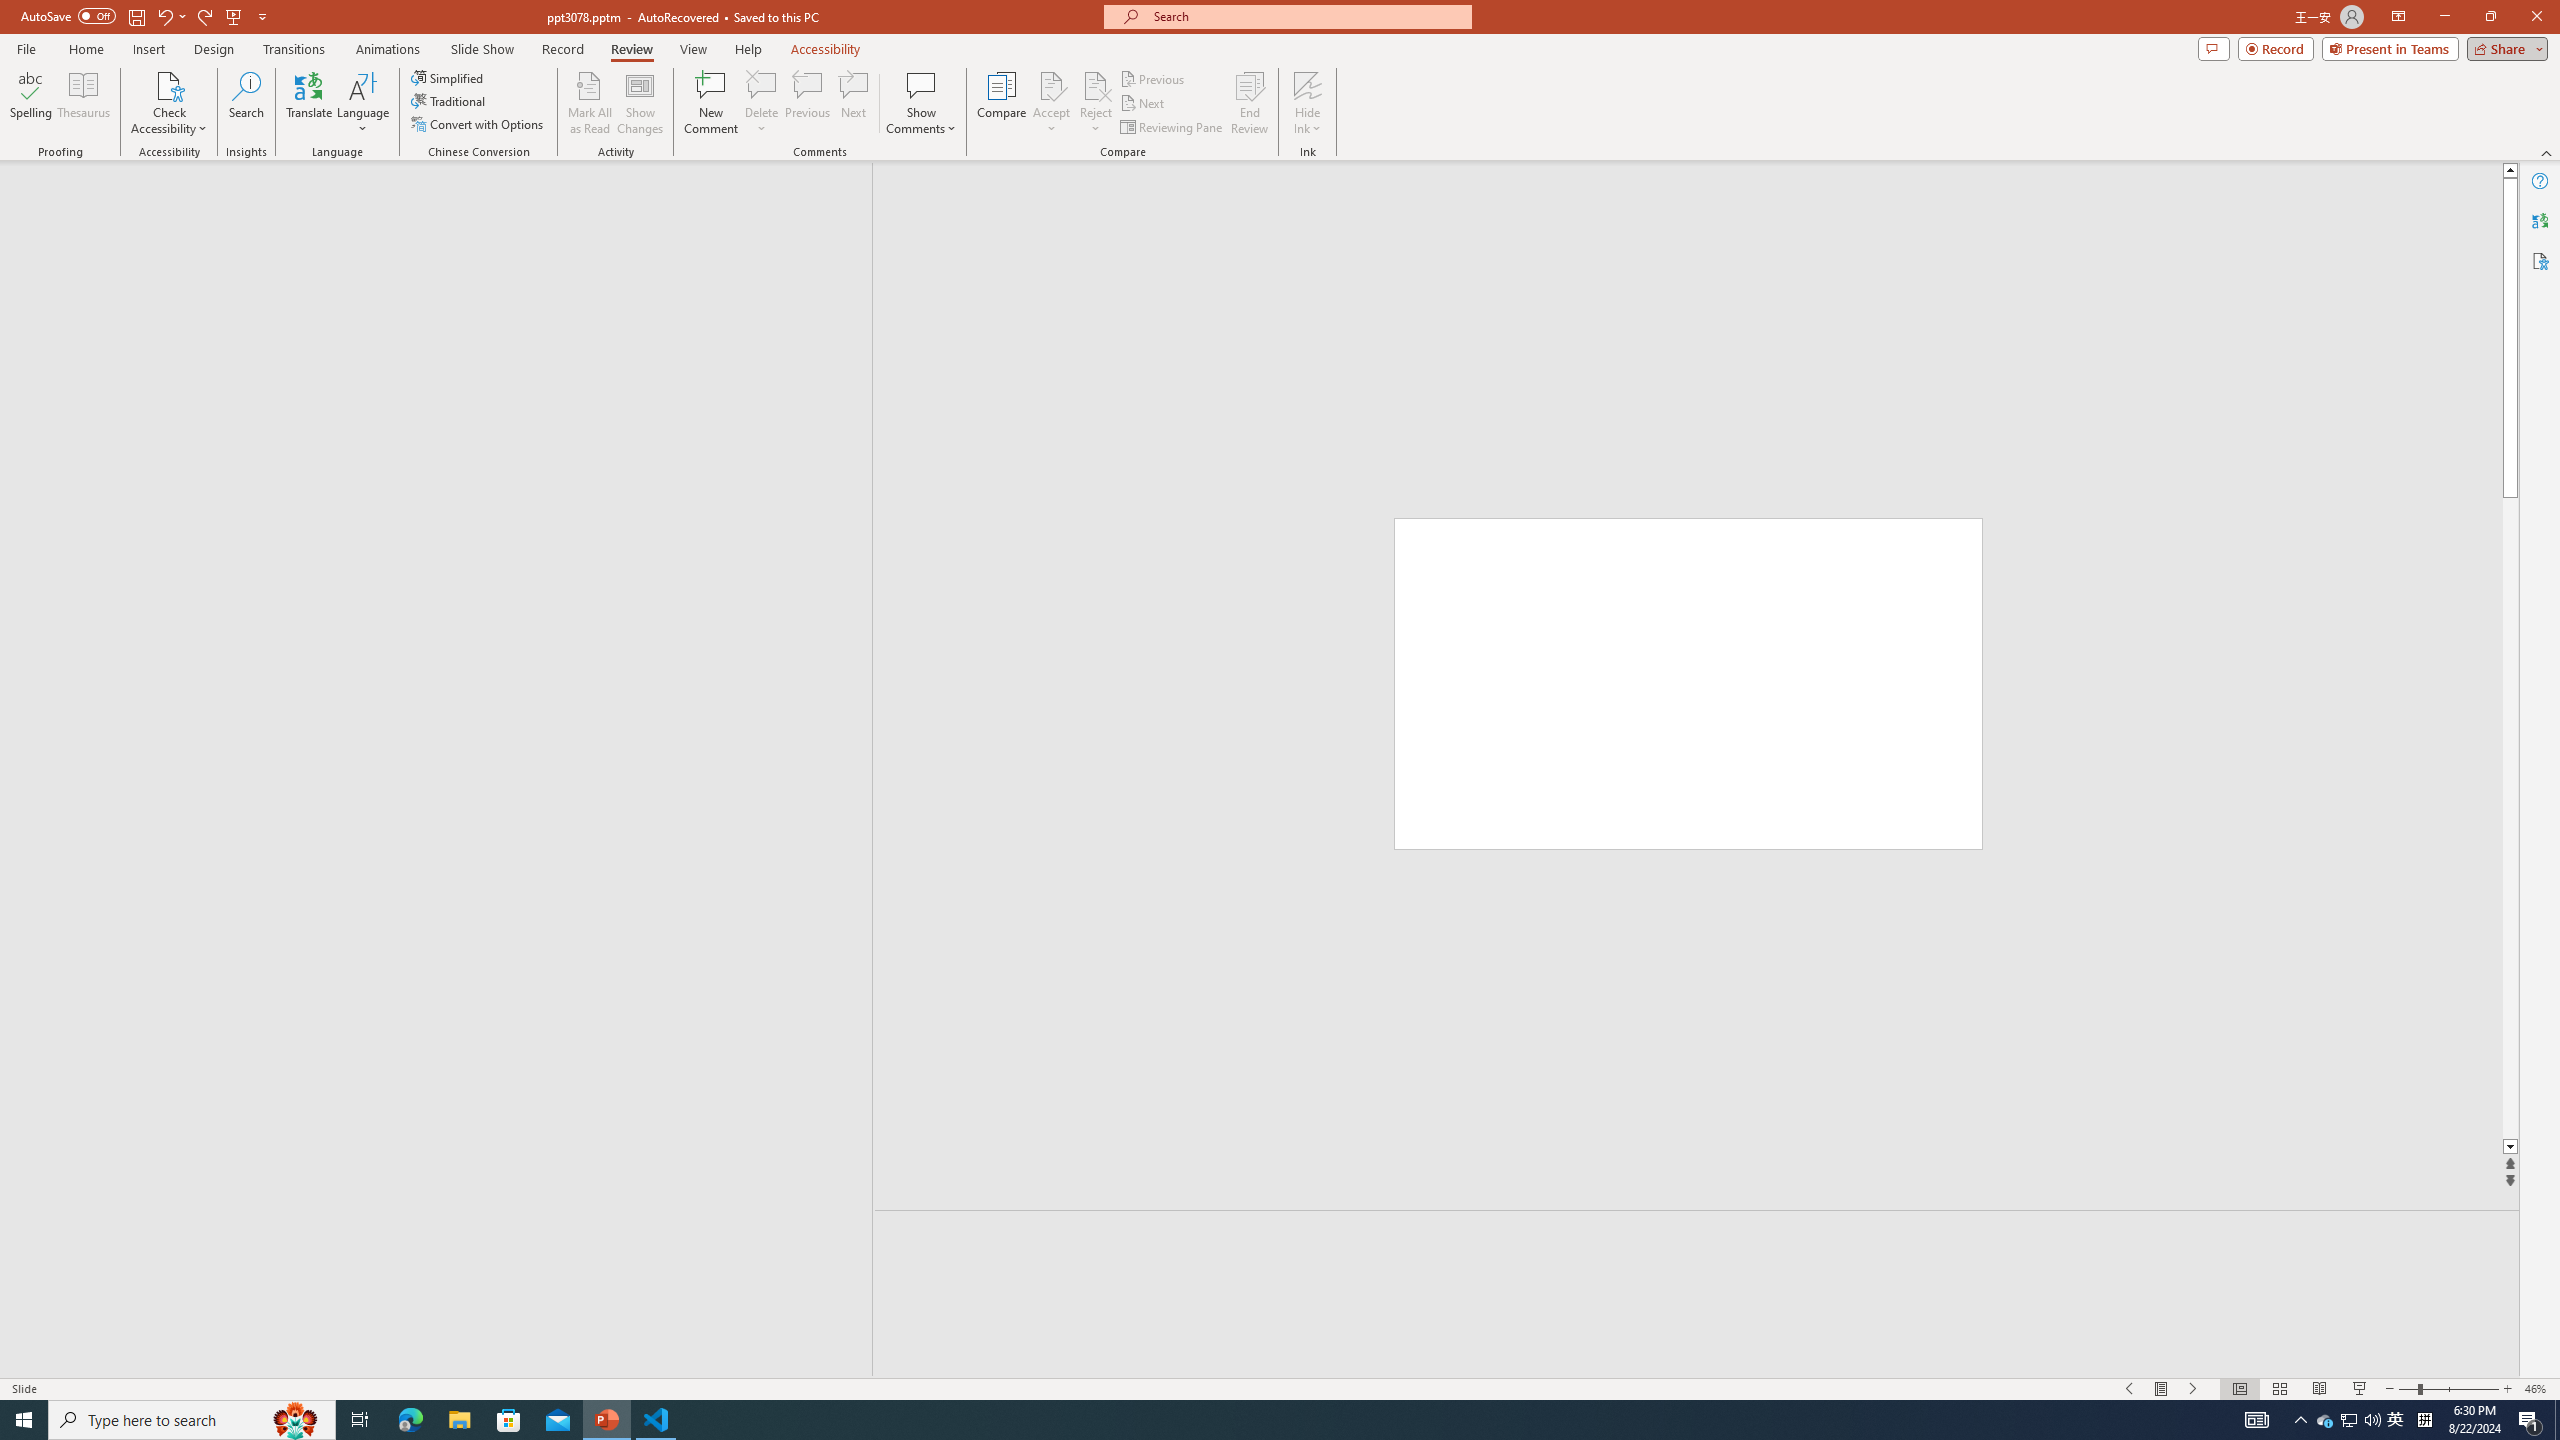 The height and width of the screenshot is (1440, 2560). I want to click on Simplified, so click(448, 78).